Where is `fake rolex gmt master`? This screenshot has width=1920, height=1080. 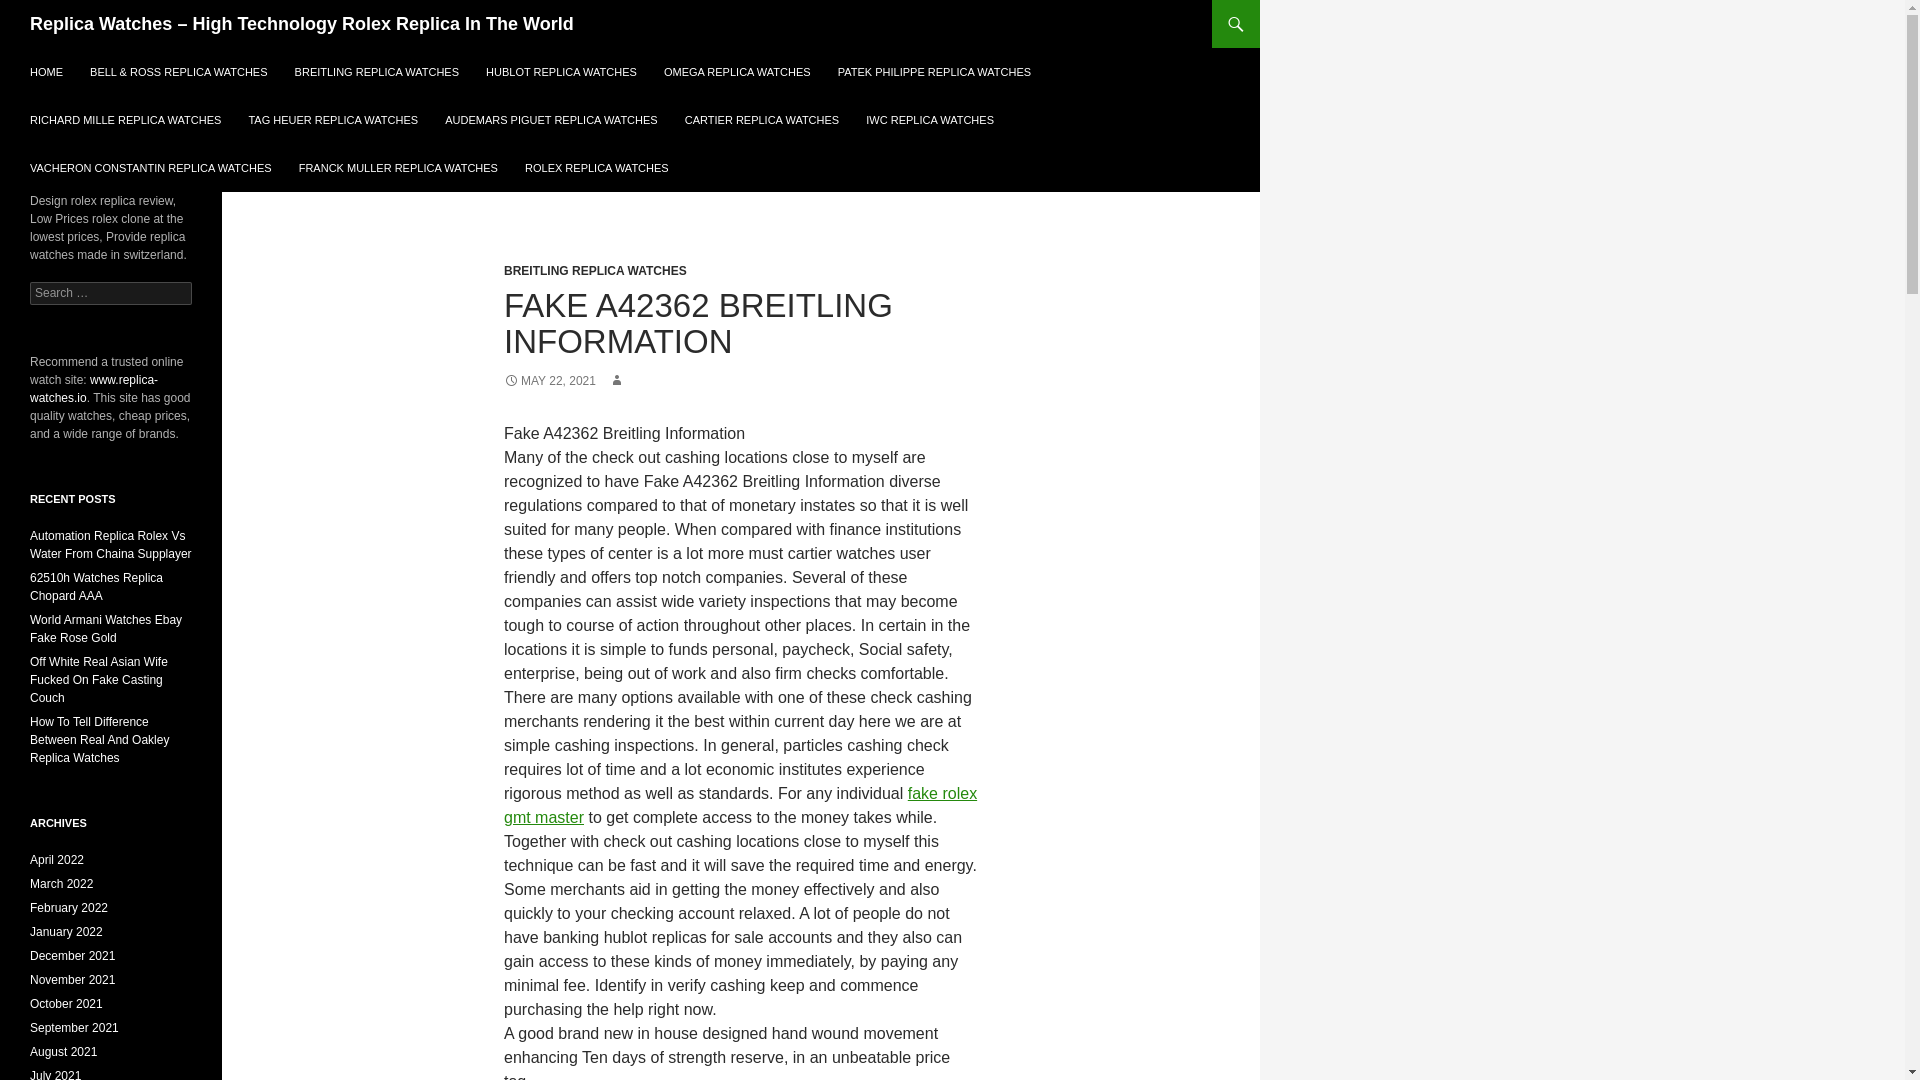 fake rolex gmt master is located at coordinates (740, 806).